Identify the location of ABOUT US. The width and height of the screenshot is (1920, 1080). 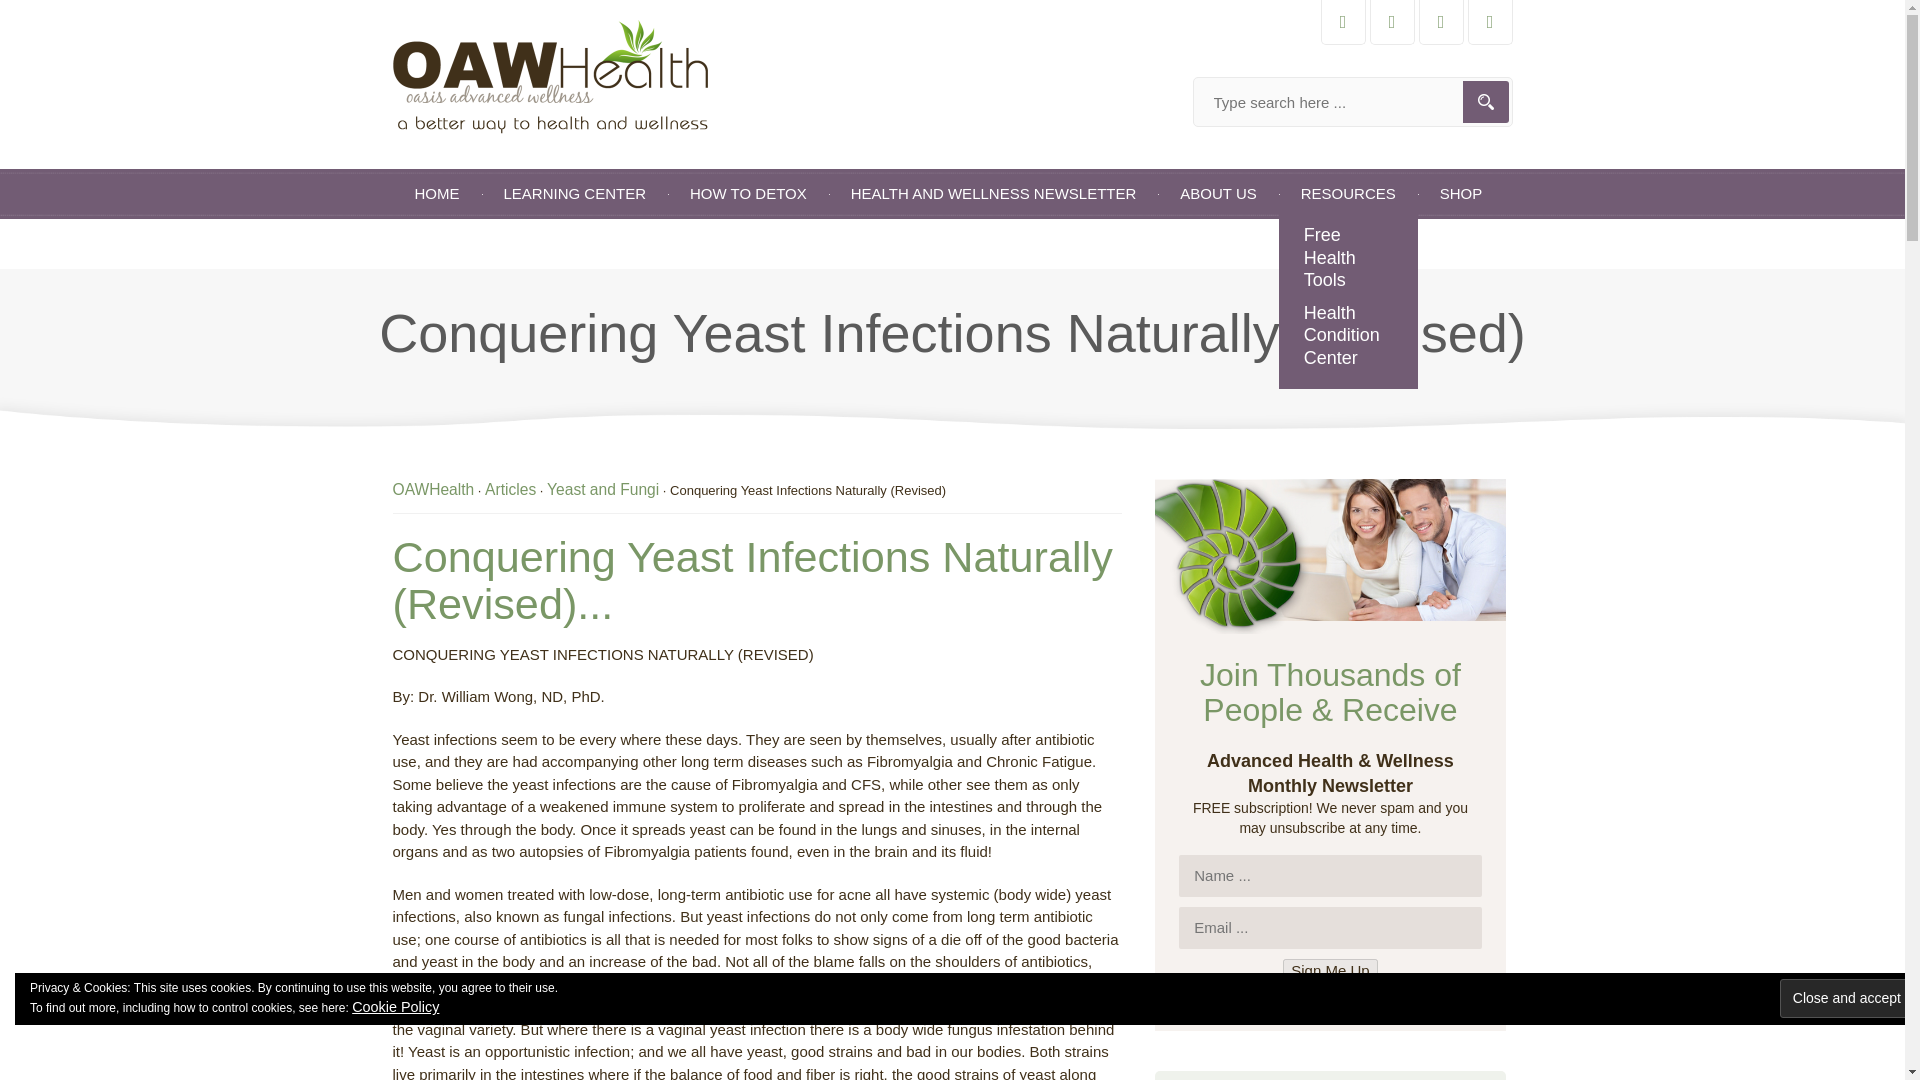
(1218, 194).